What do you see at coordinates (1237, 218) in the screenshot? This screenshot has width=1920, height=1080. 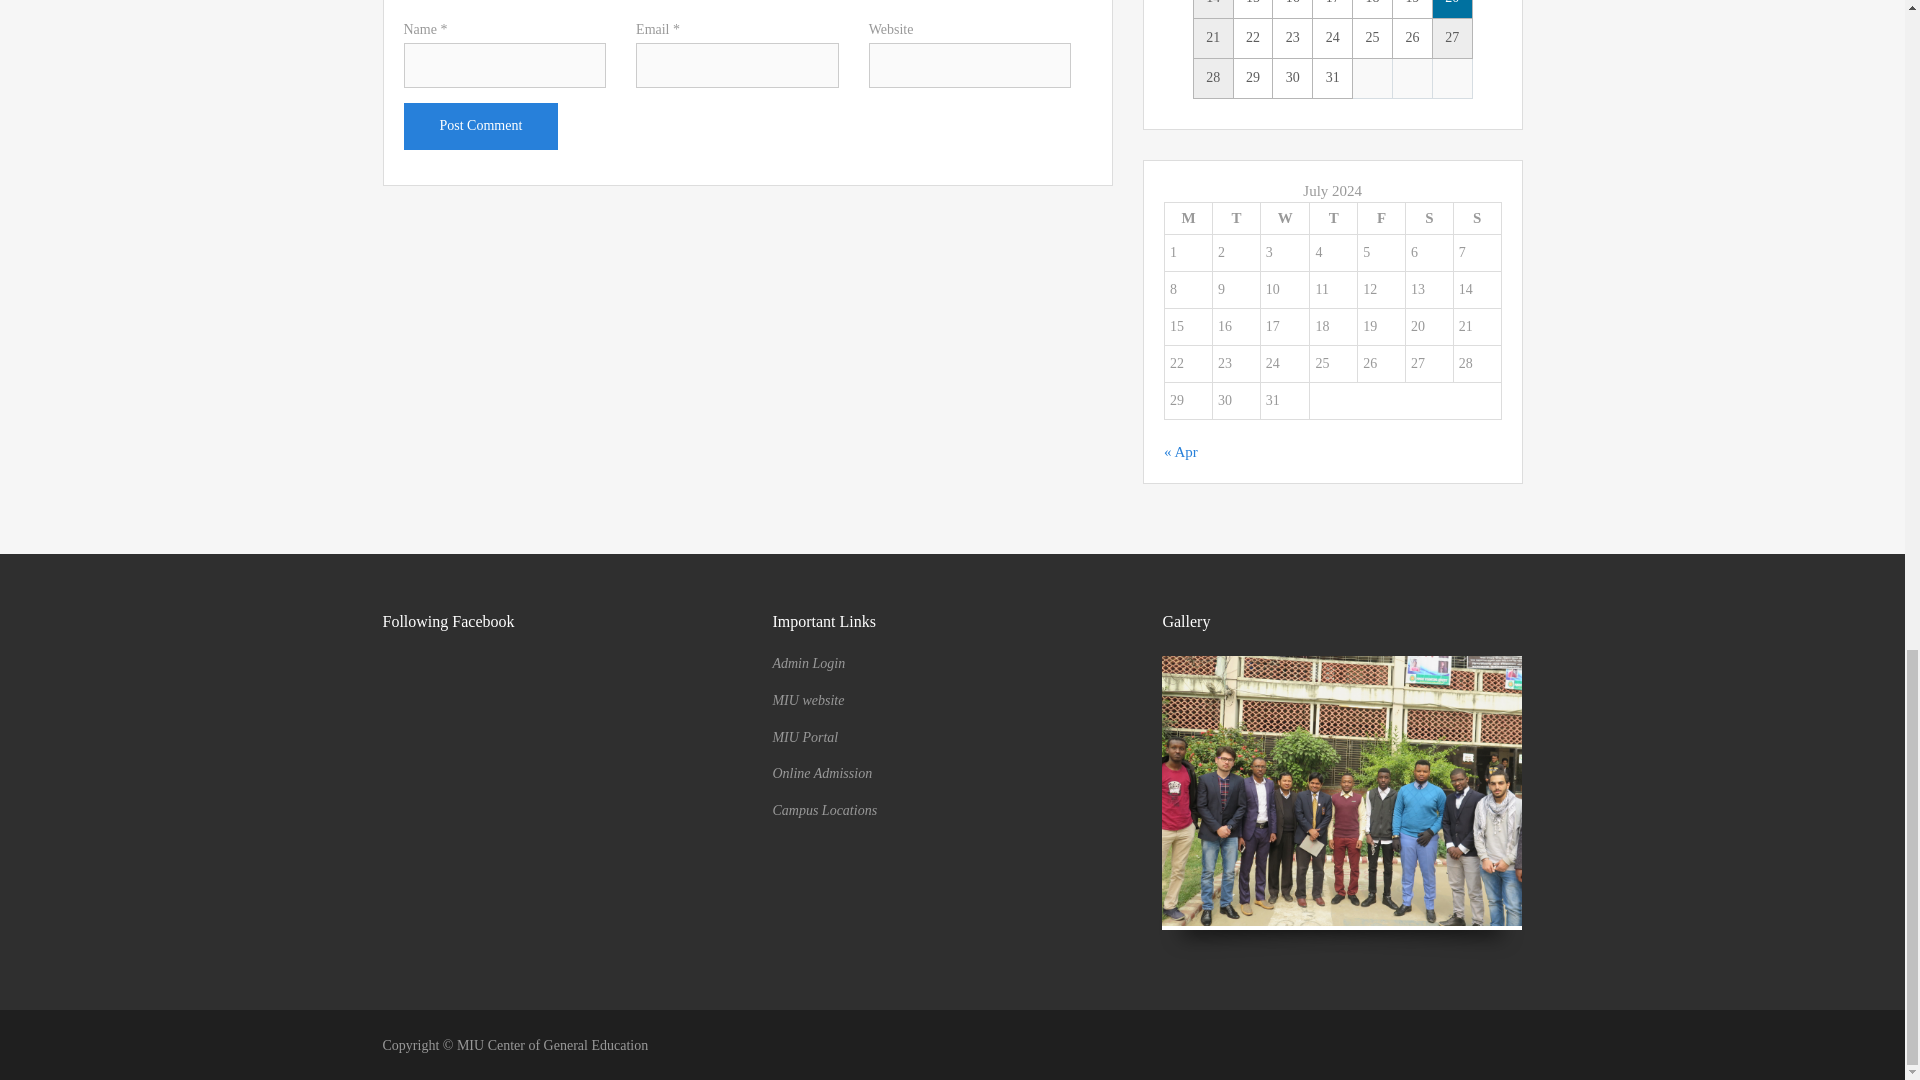 I see `Tuesday` at bounding box center [1237, 218].